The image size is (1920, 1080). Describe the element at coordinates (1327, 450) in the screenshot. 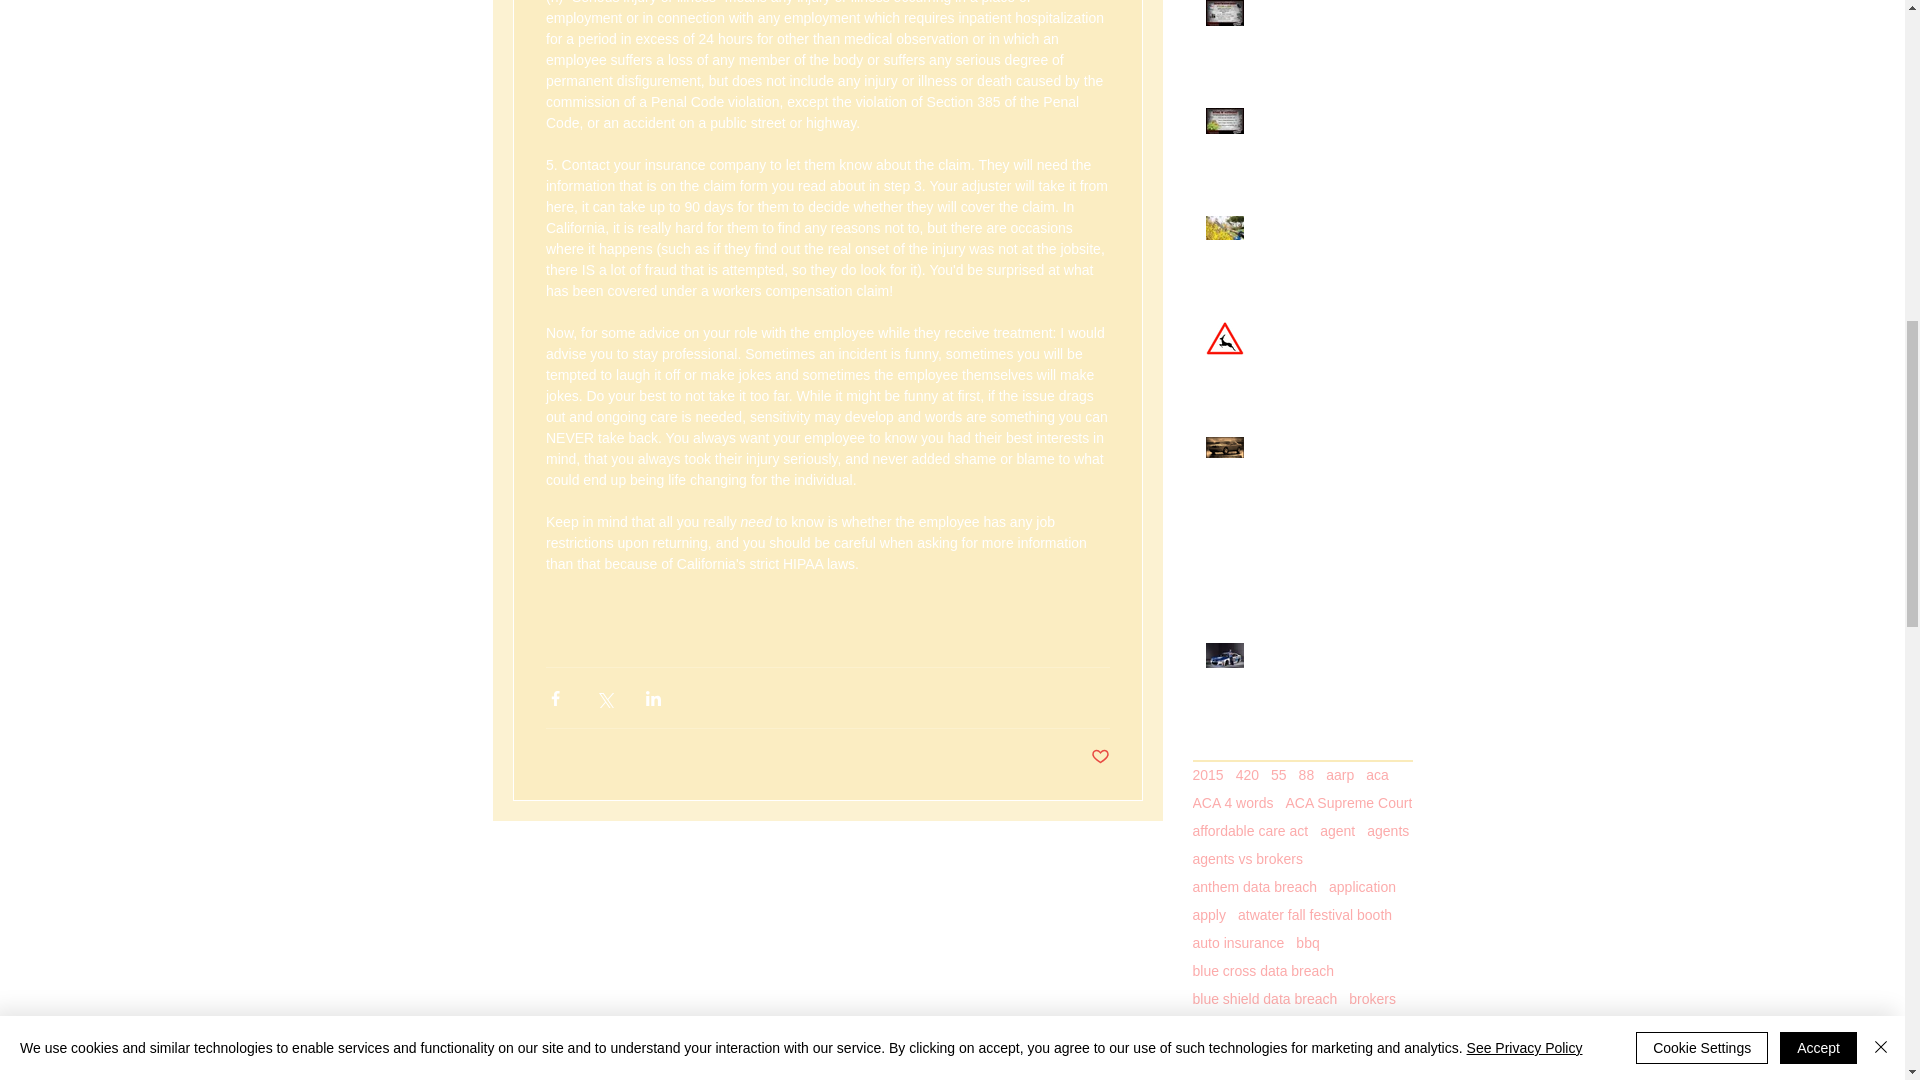

I see `Car Safety` at that location.